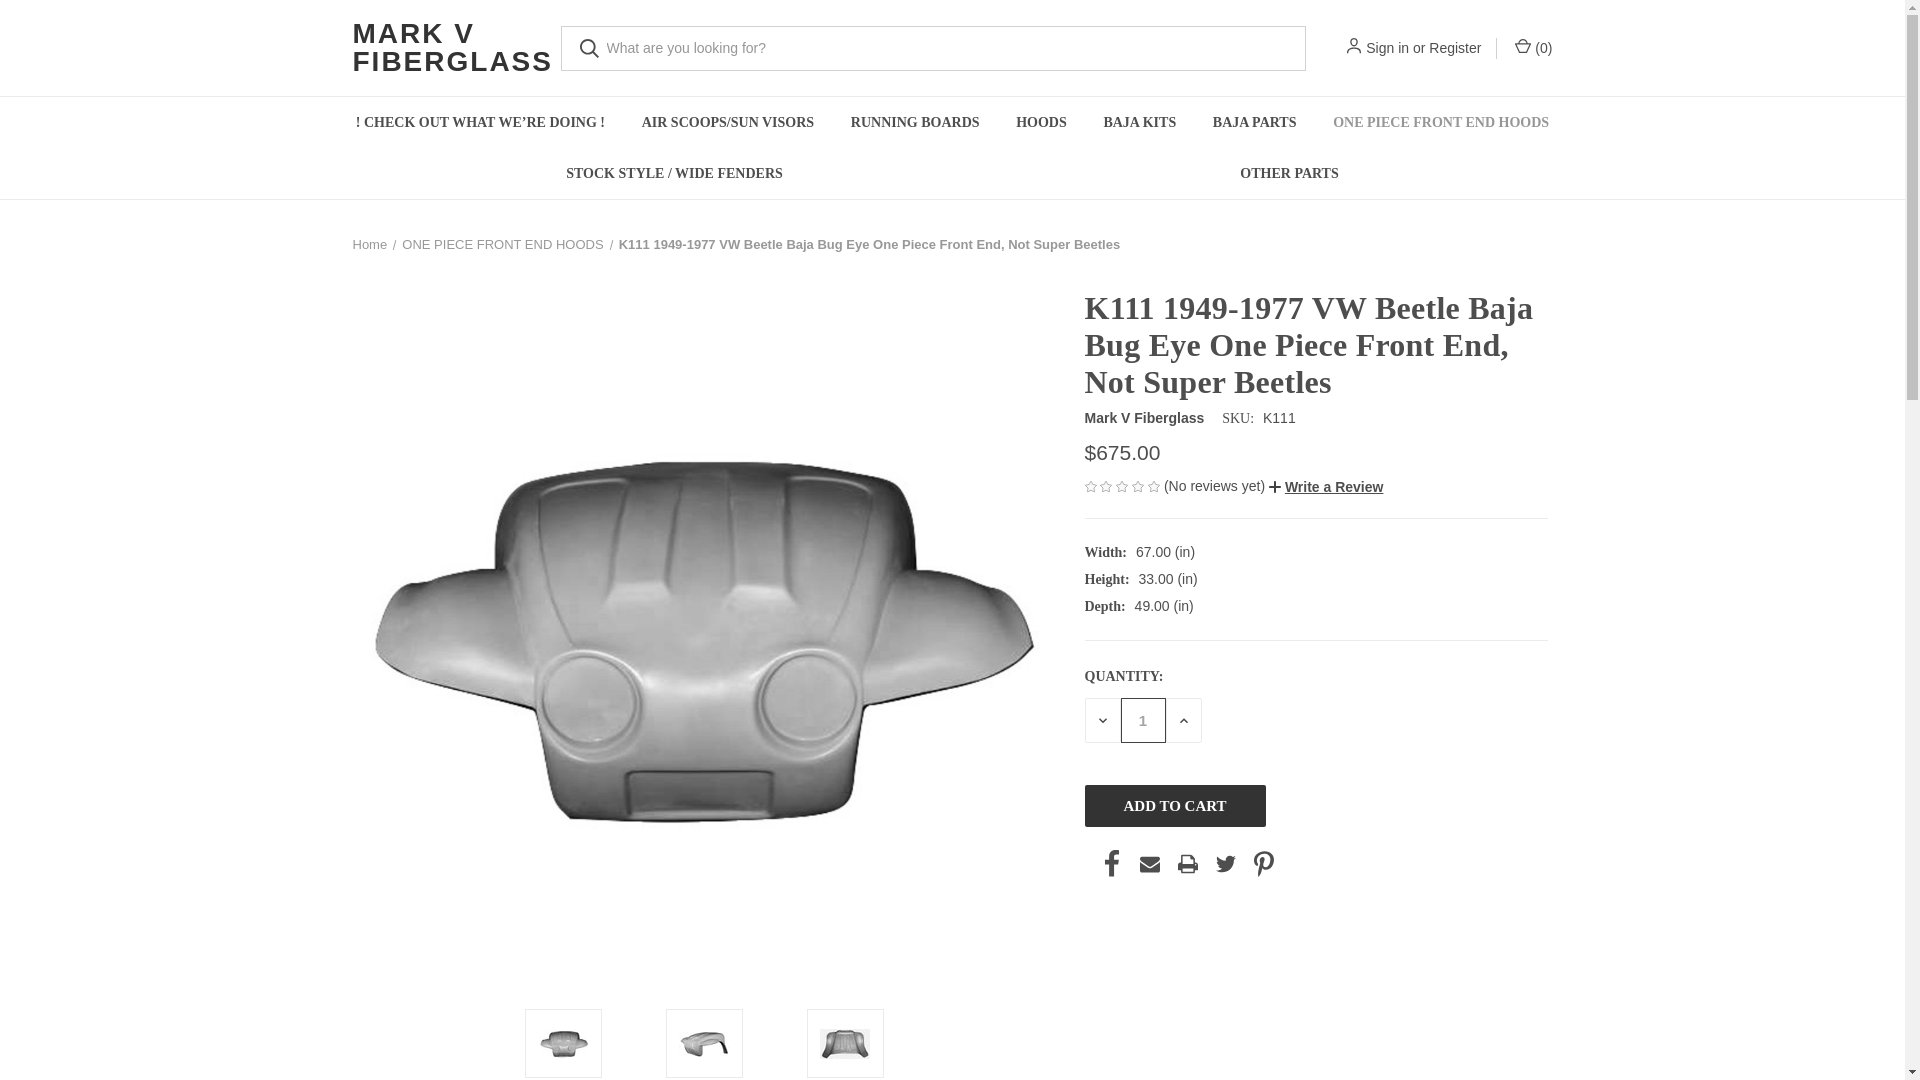  Describe the element at coordinates (1144, 418) in the screenshot. I see `Mark V Fiberglass` at that location.